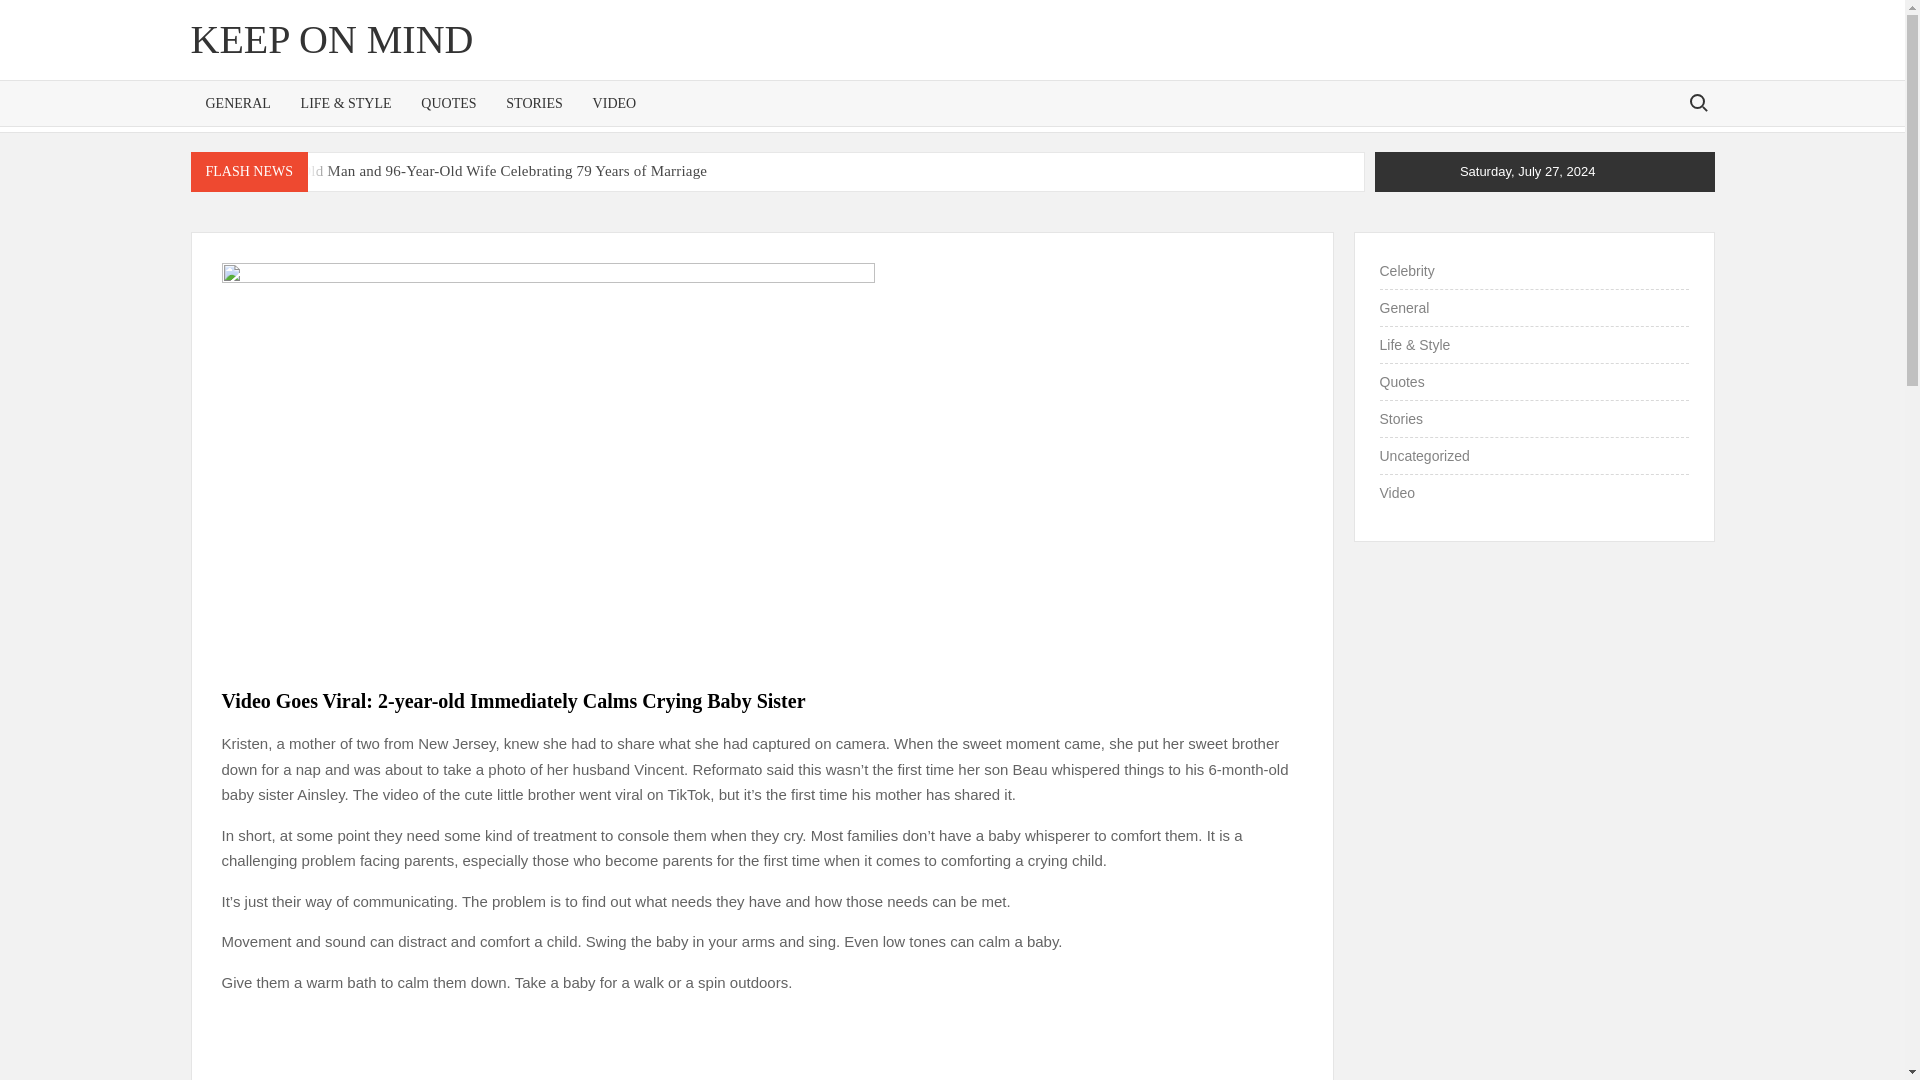  Describe the element at coordinates (448, 104) in the screenshot. I see `QUOTES` at that location.